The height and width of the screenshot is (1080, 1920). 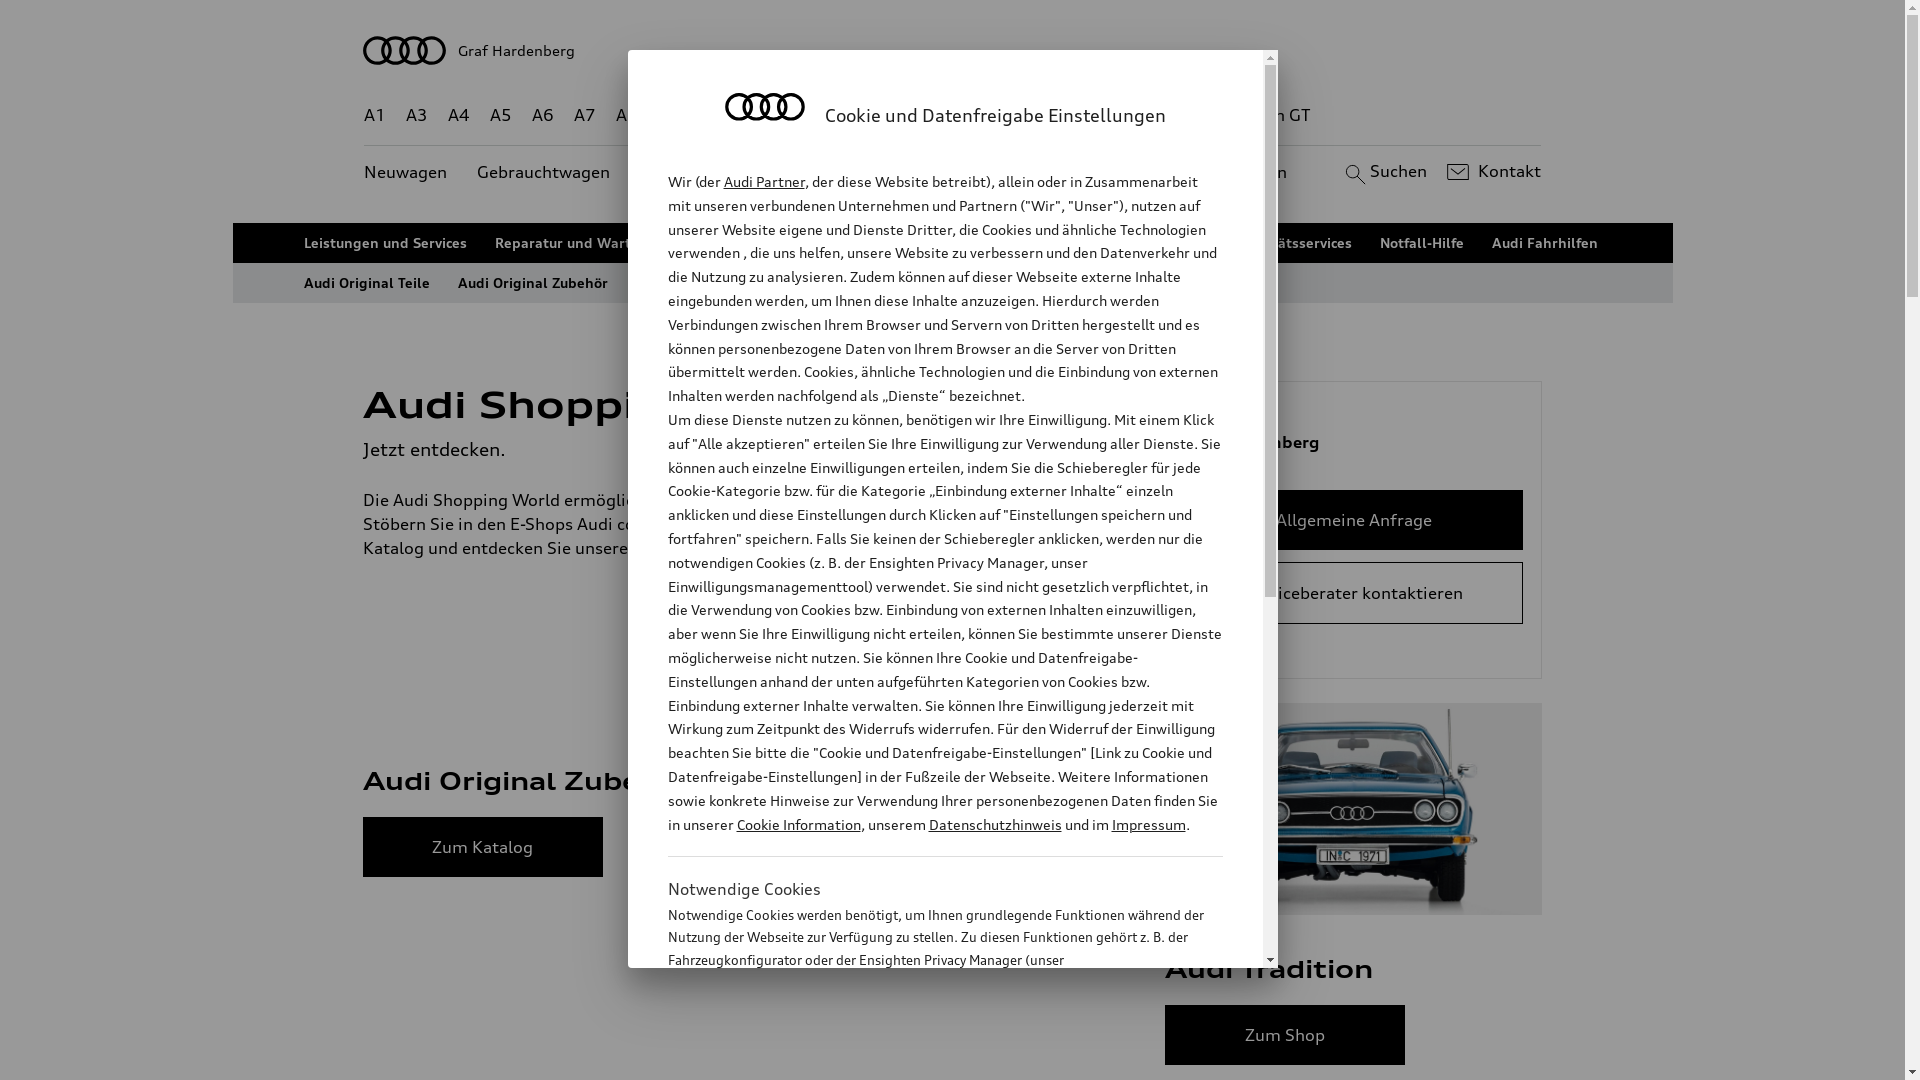 I want to click on Graf Hardenberg, so click(x=953, y=50).